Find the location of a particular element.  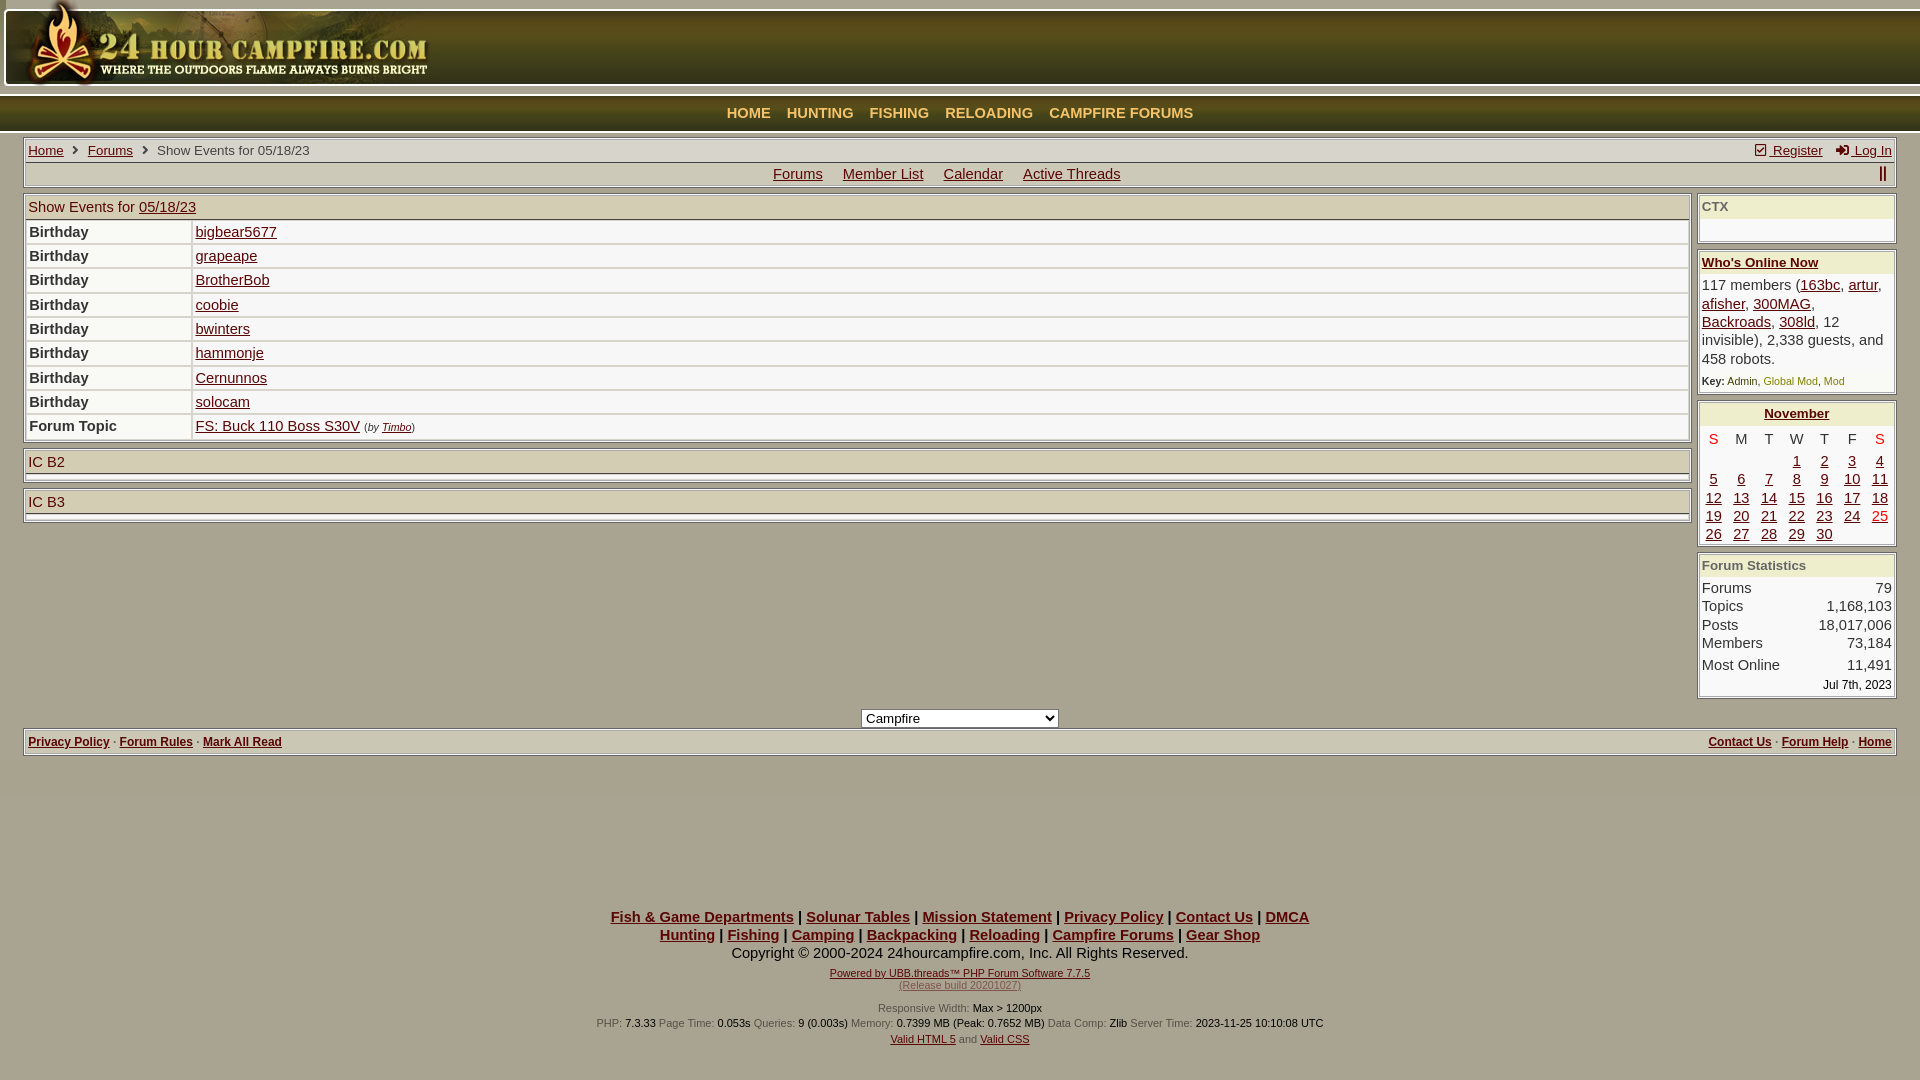

DMCA is located at coordinates (1287, 917).